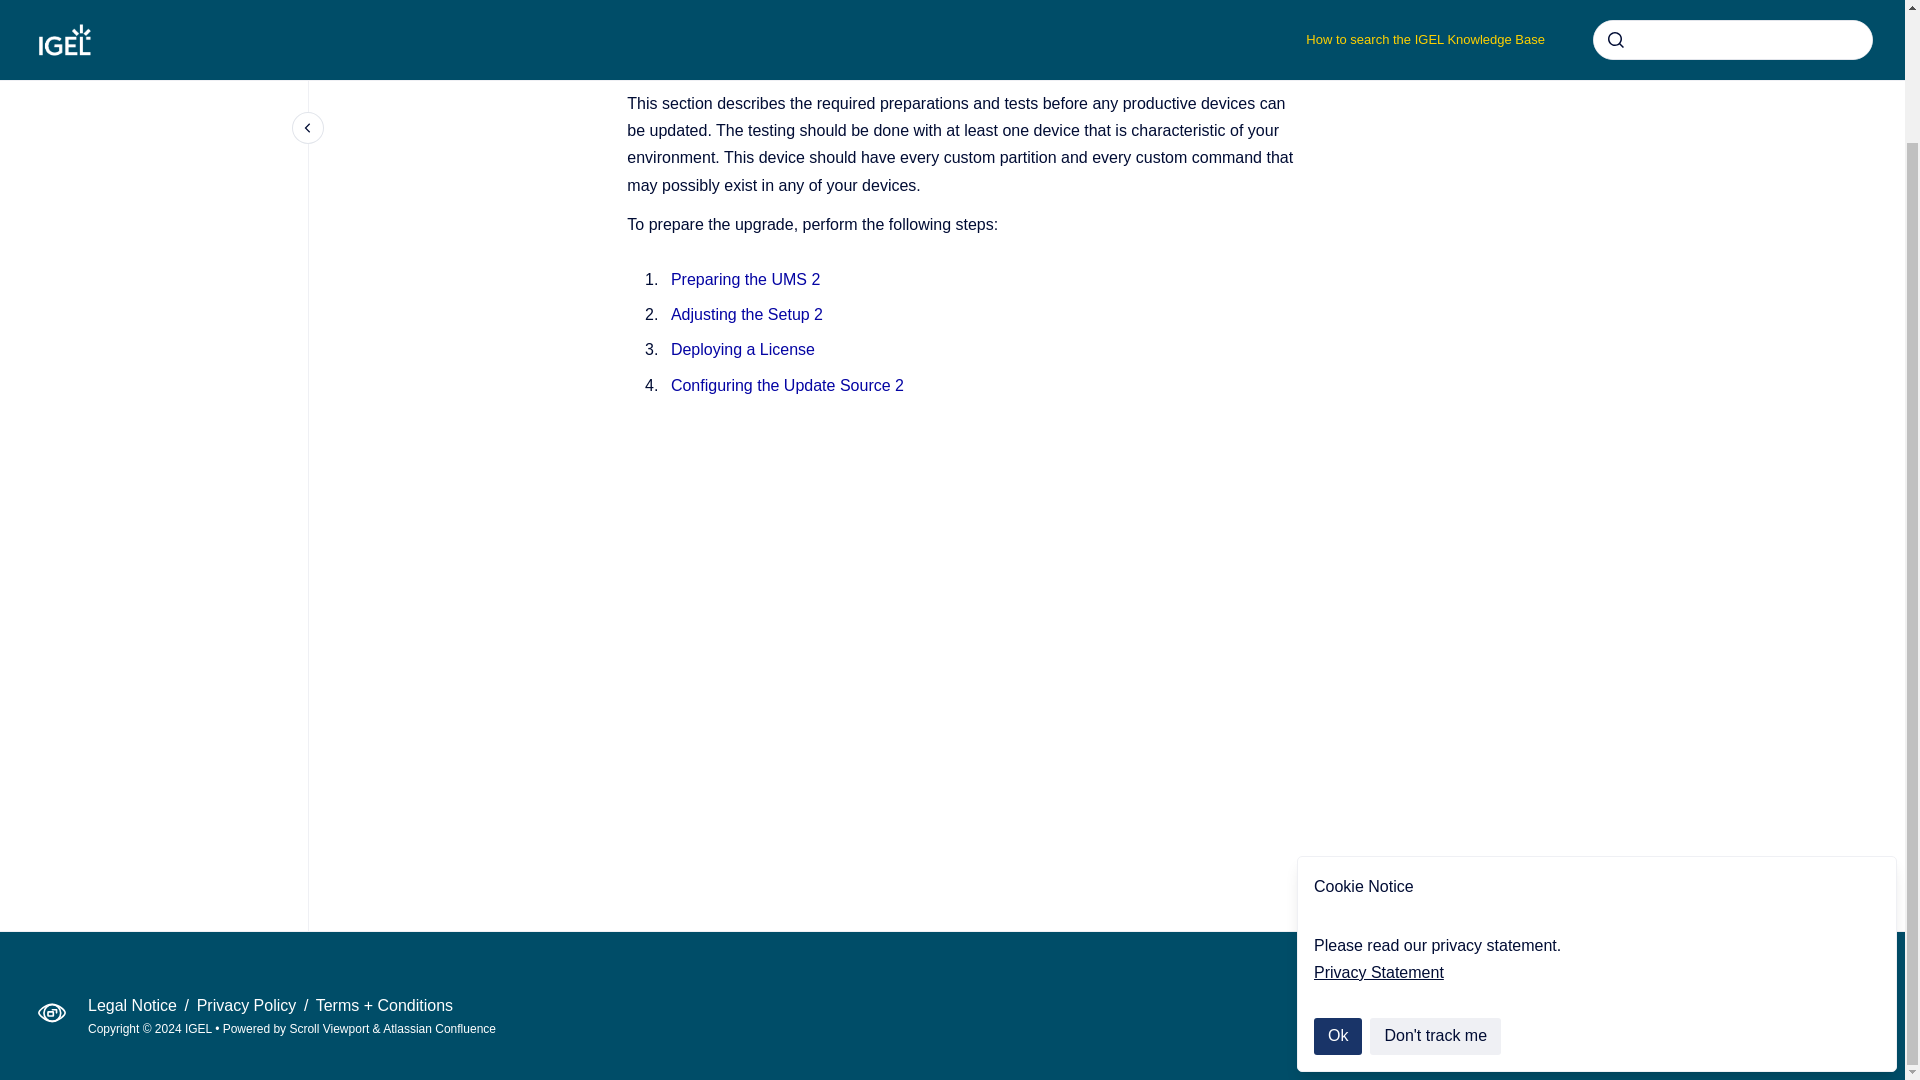 The height and width of the screenshot is (1080, 1920). What do you see at coordinates (1337, 886) in the screenshot?
I see `Ok` at bounding box center [1337, 886].